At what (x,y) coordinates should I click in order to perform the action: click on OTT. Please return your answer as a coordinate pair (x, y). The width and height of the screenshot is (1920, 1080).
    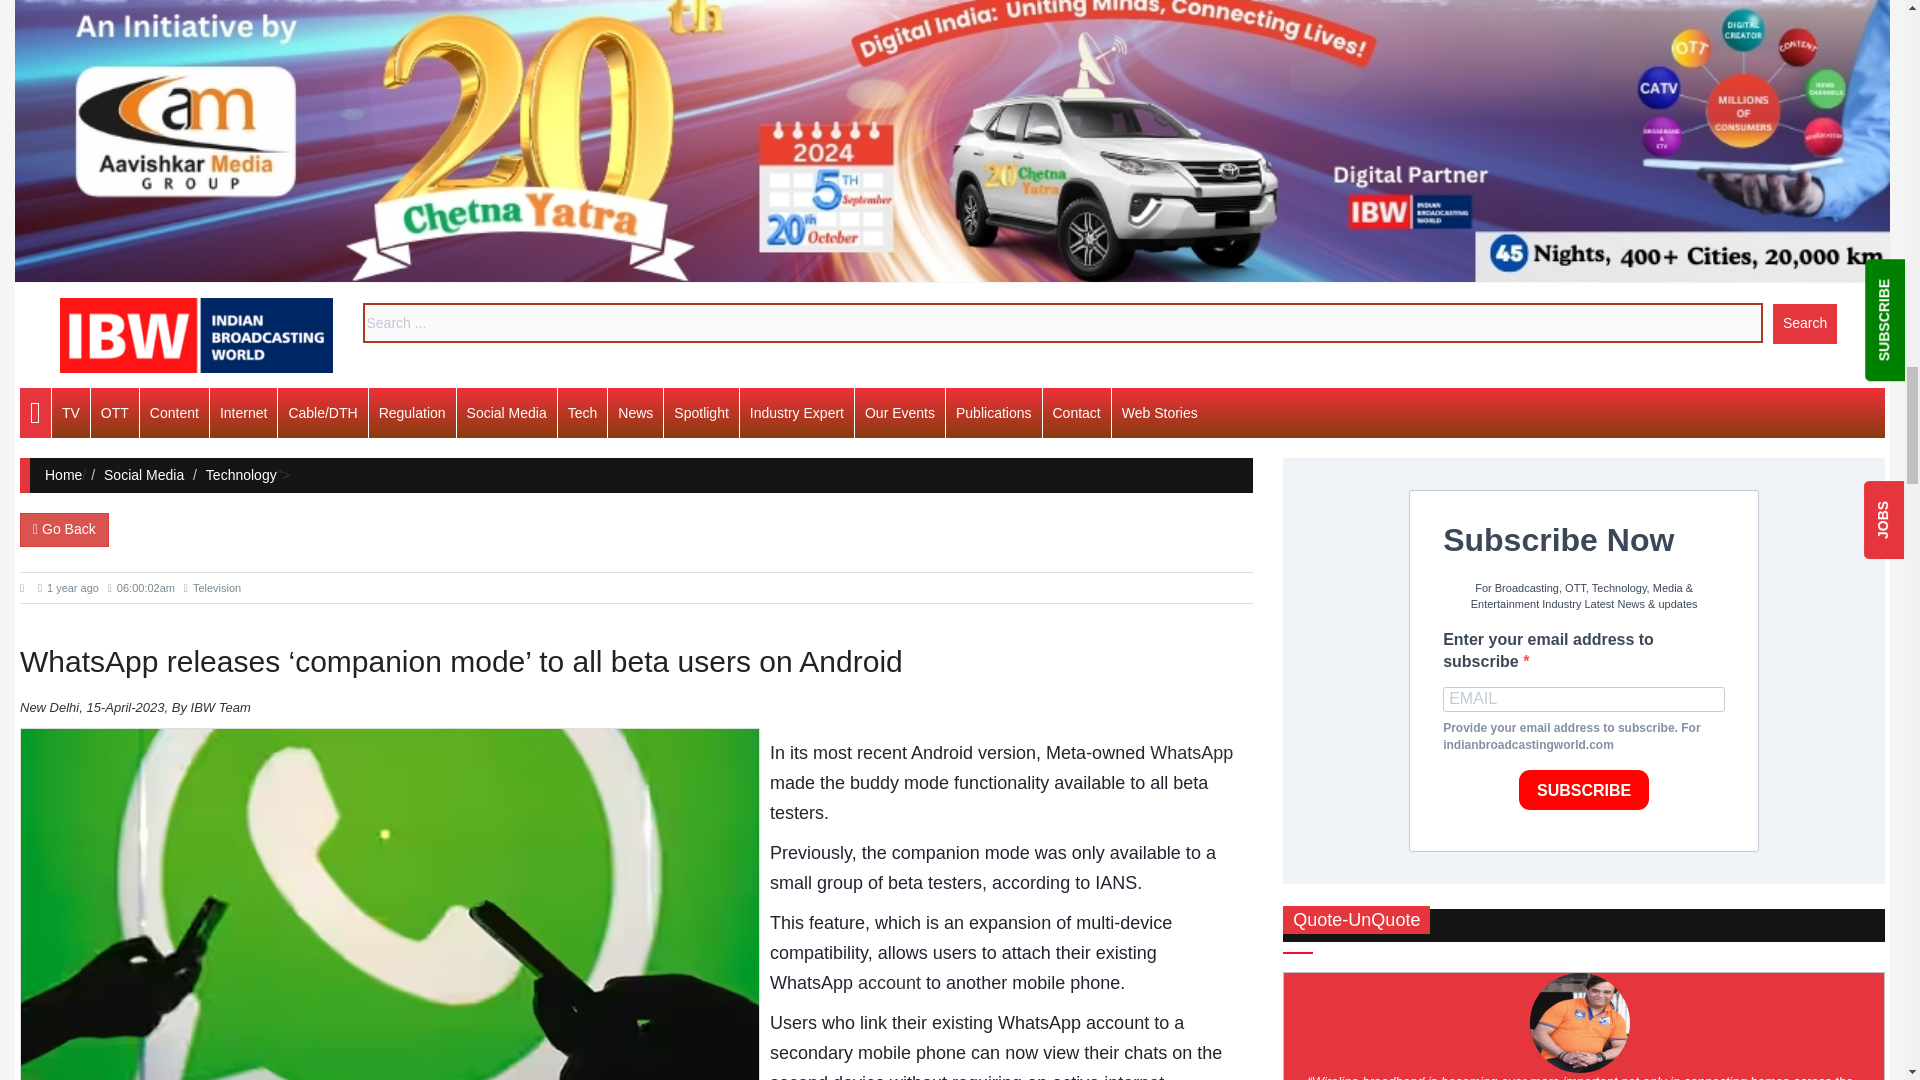
    Looking at the image, I should click on (114, 412).